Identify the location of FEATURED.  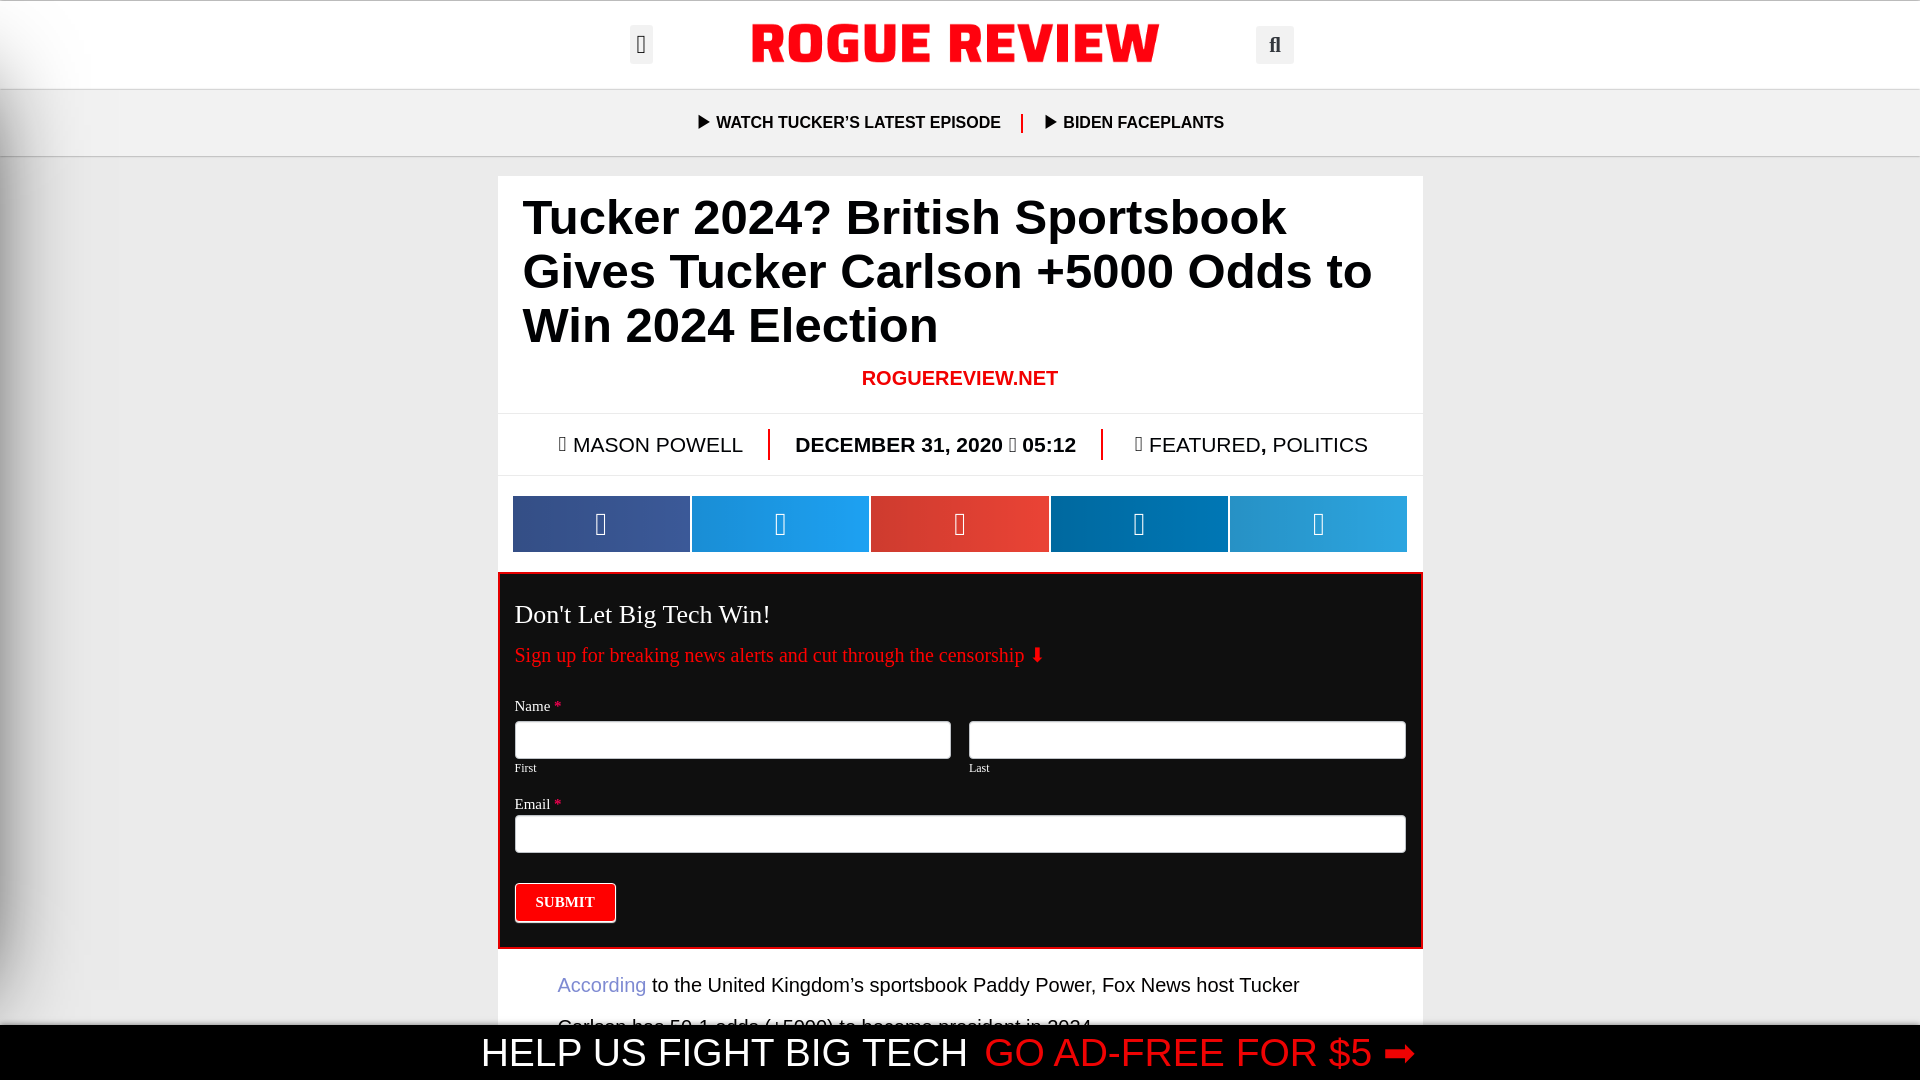
(1204, 444).